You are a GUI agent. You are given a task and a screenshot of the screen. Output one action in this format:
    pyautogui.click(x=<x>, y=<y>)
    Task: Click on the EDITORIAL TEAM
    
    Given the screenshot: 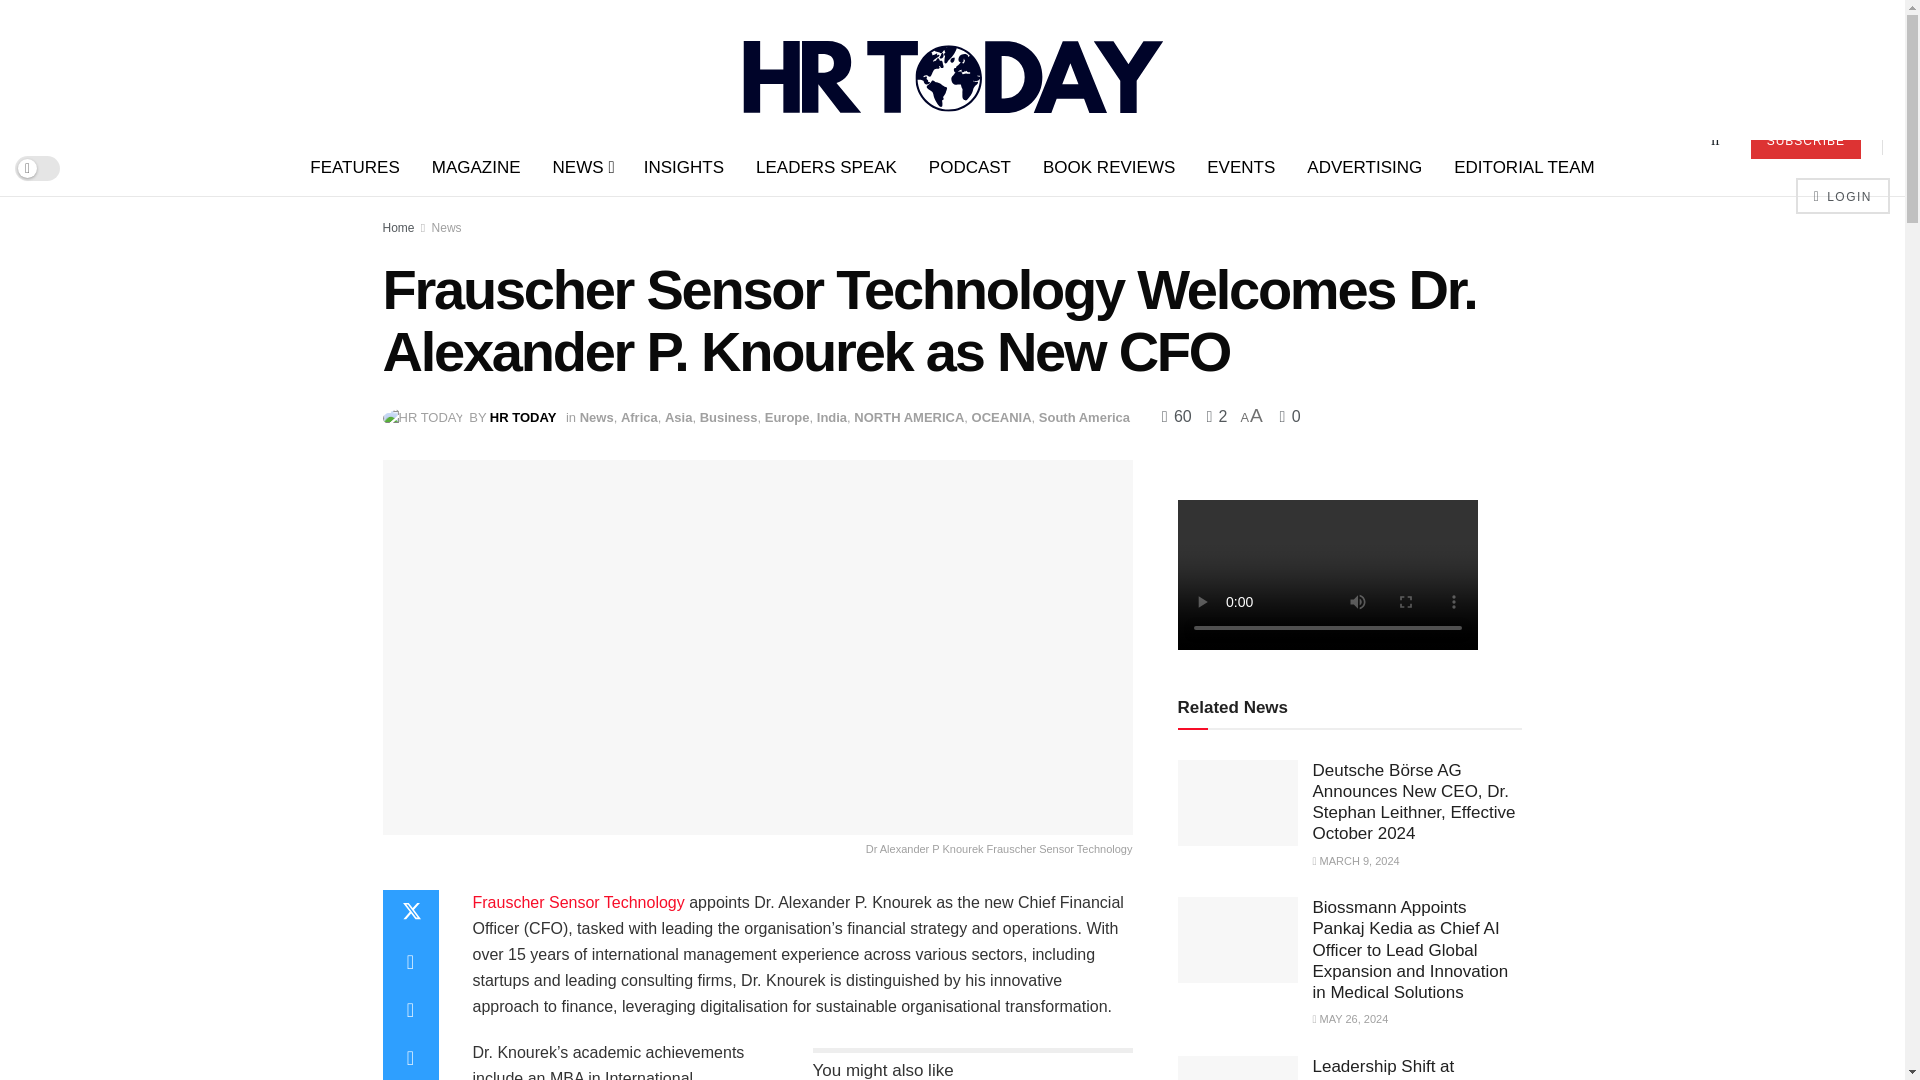 What is the action you would take?
    pyautogui.click(x=1524, y=168)
    